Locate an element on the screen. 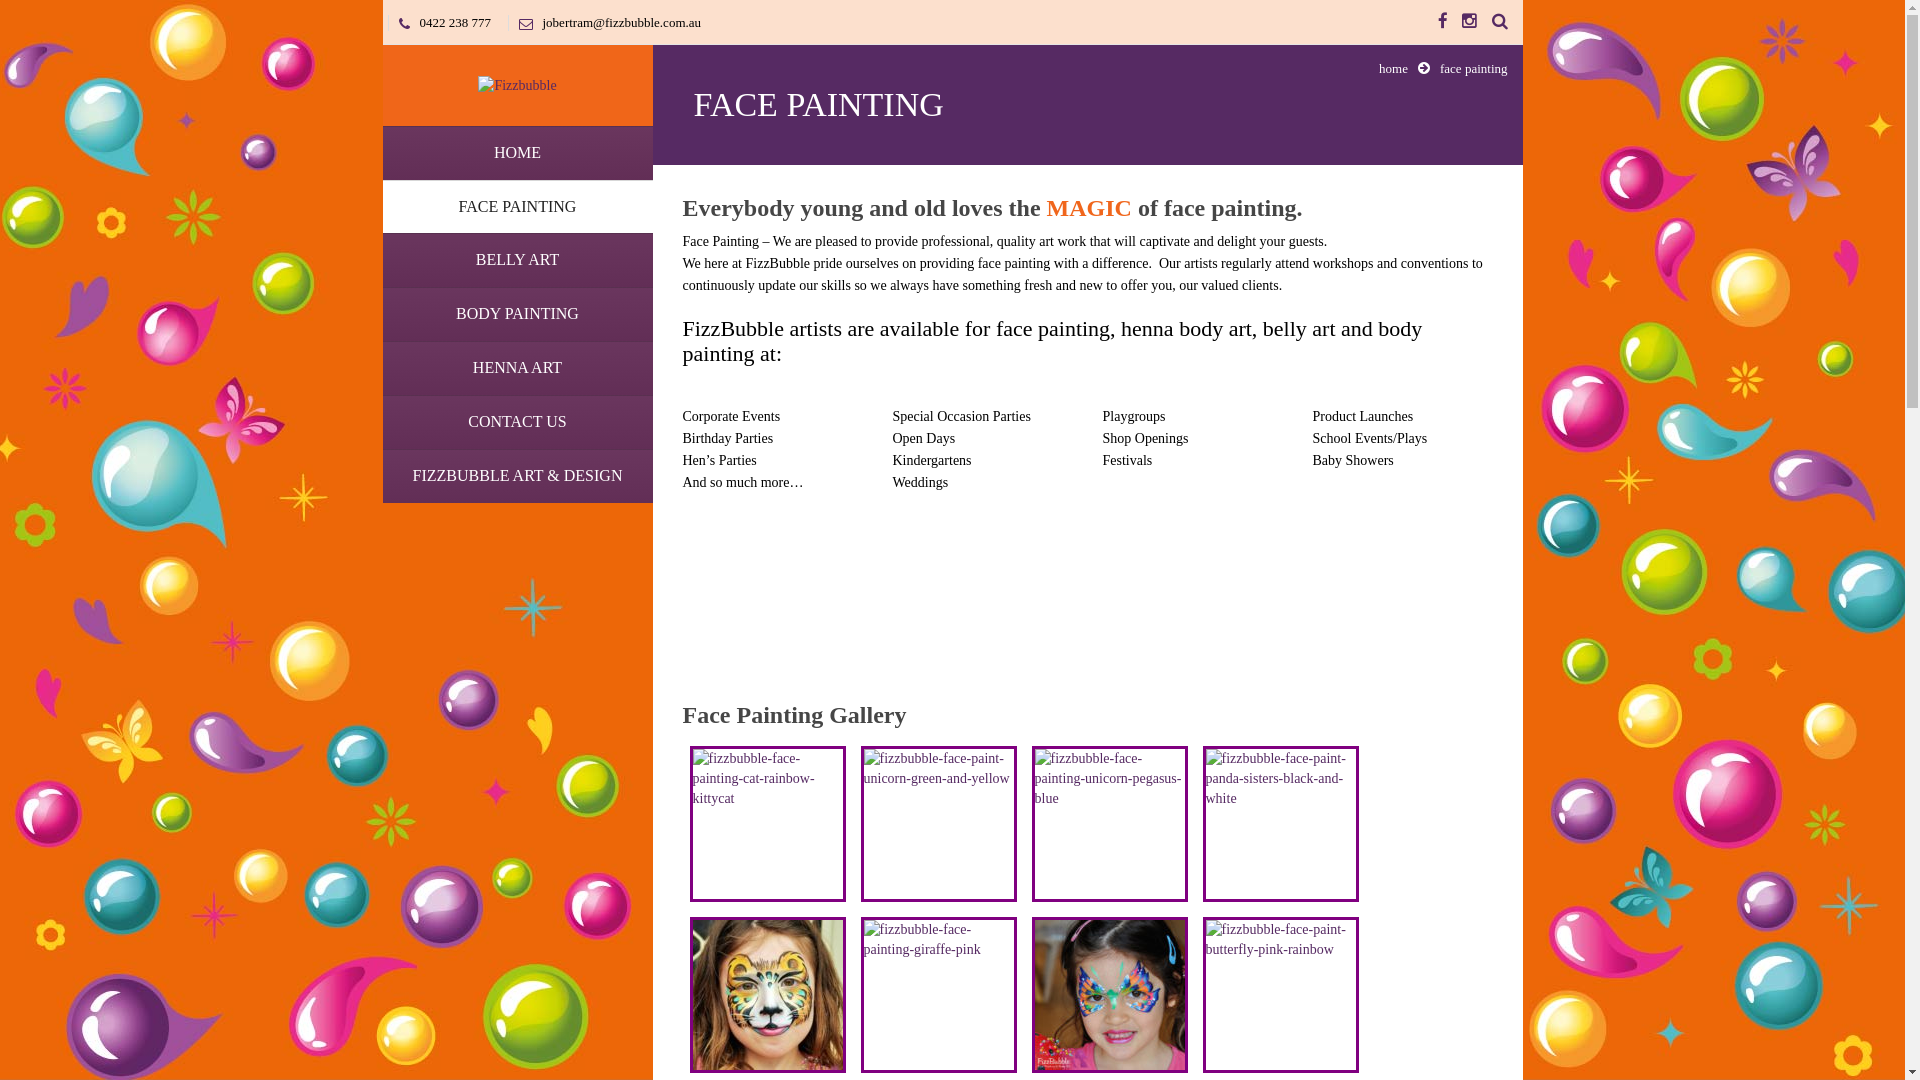  CONTACT US is located at coordinates (517, 422).